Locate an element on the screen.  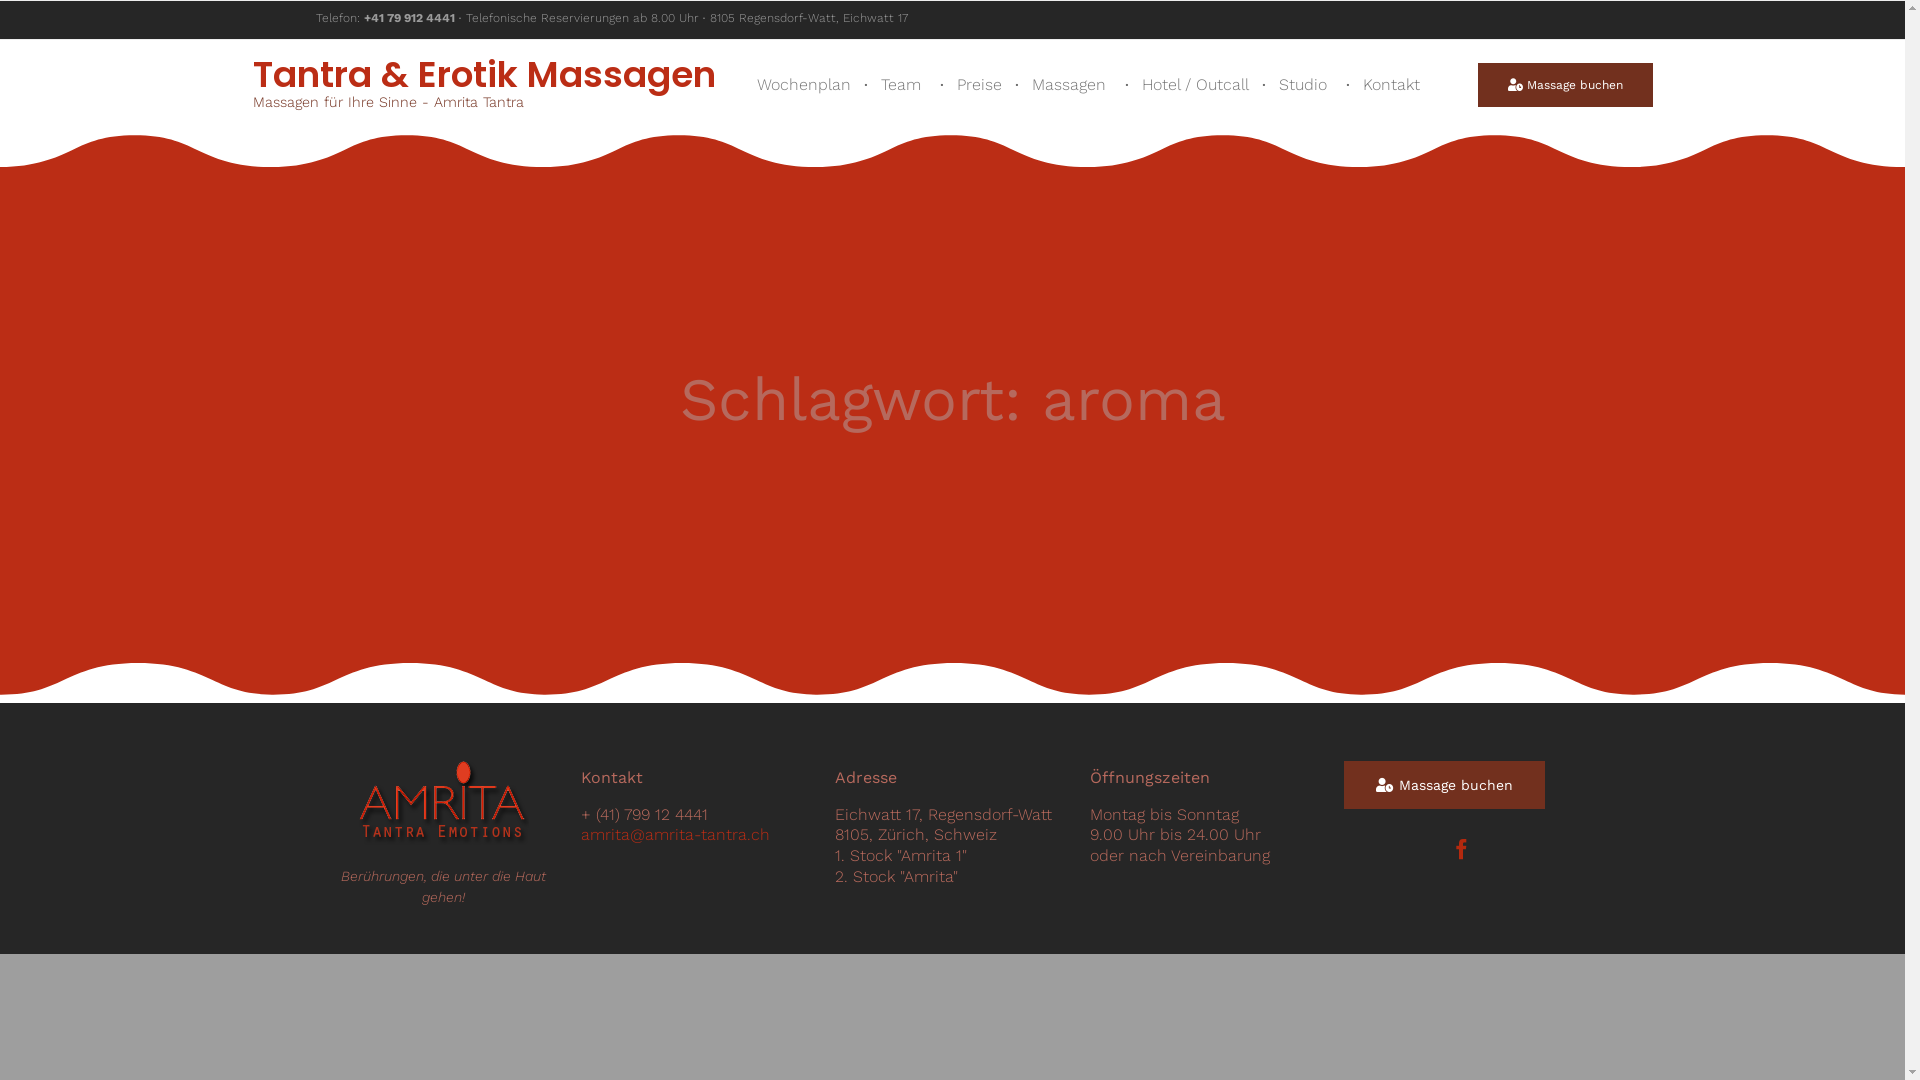
Kontakt is located at coordinates (1394, 85).